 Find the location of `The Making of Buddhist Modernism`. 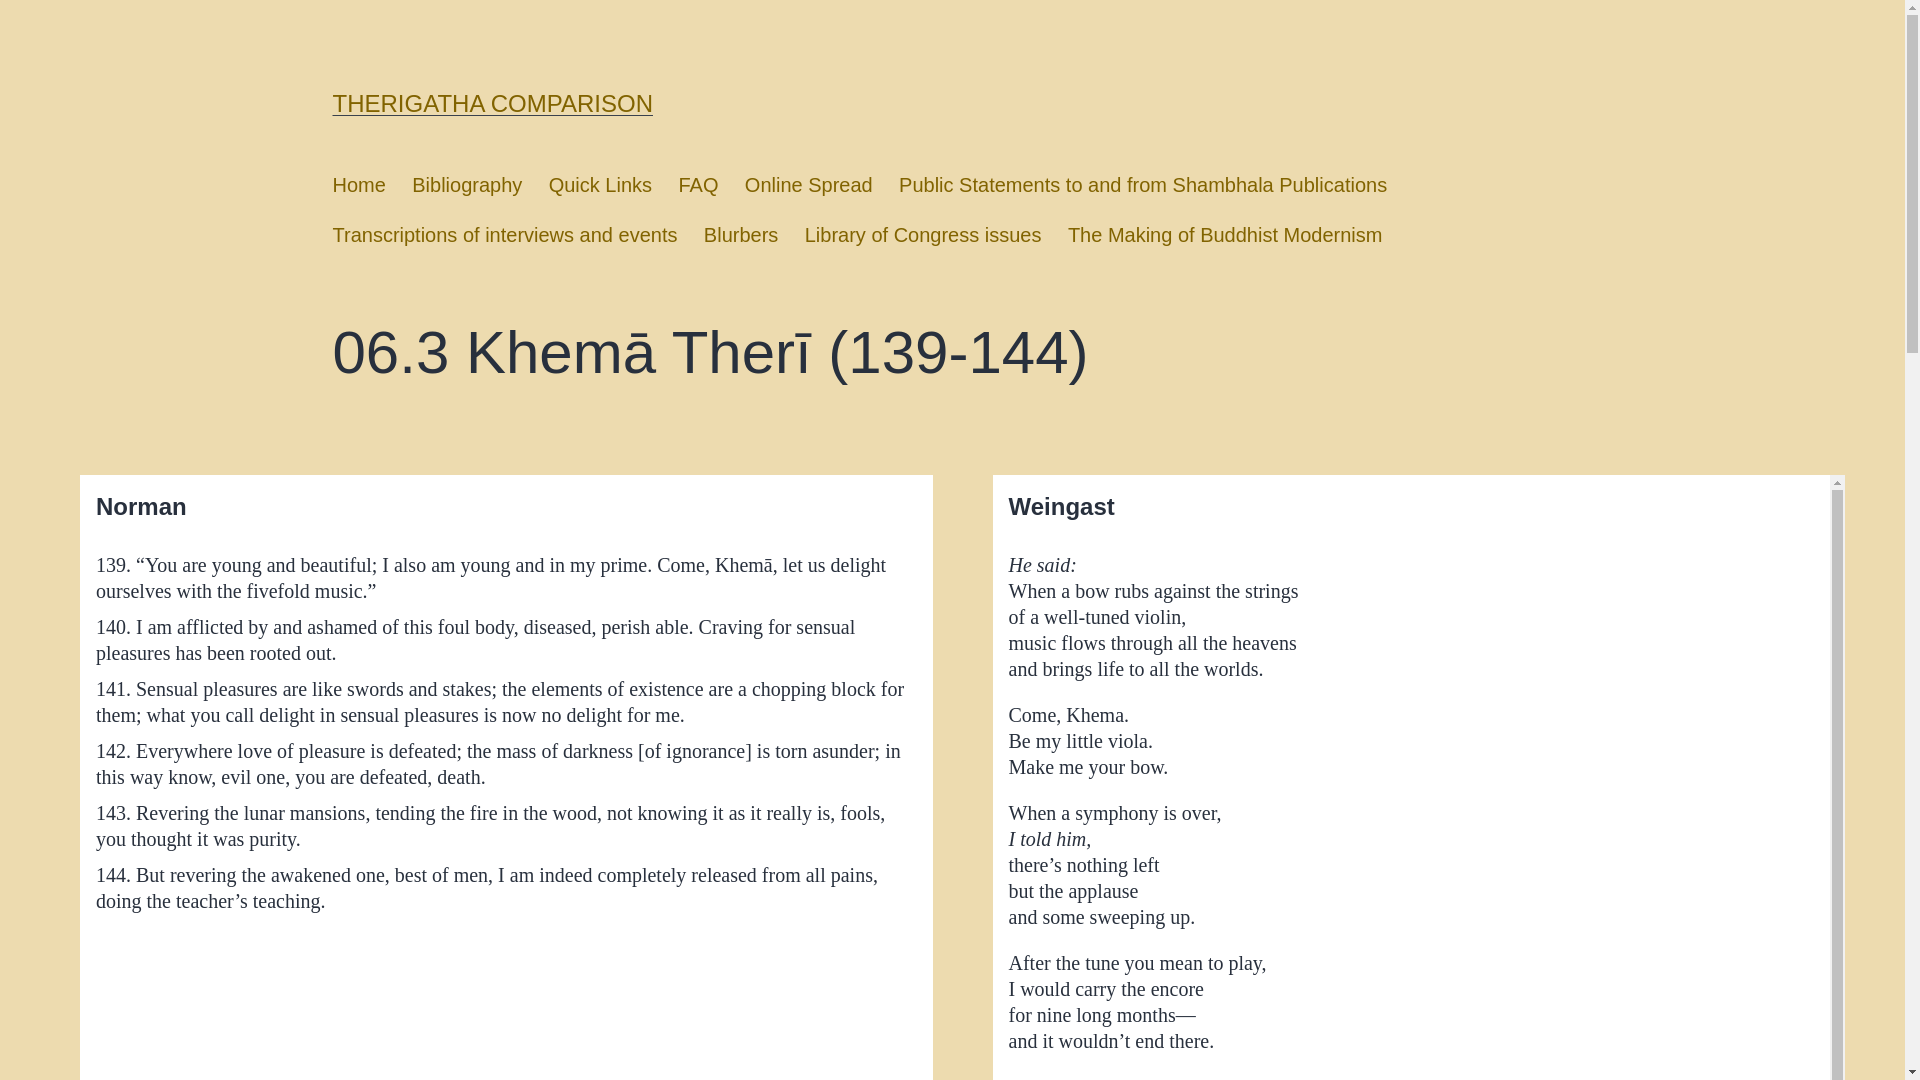

The Making of Buddhist Modernism is located at coordinates (1224, 235).